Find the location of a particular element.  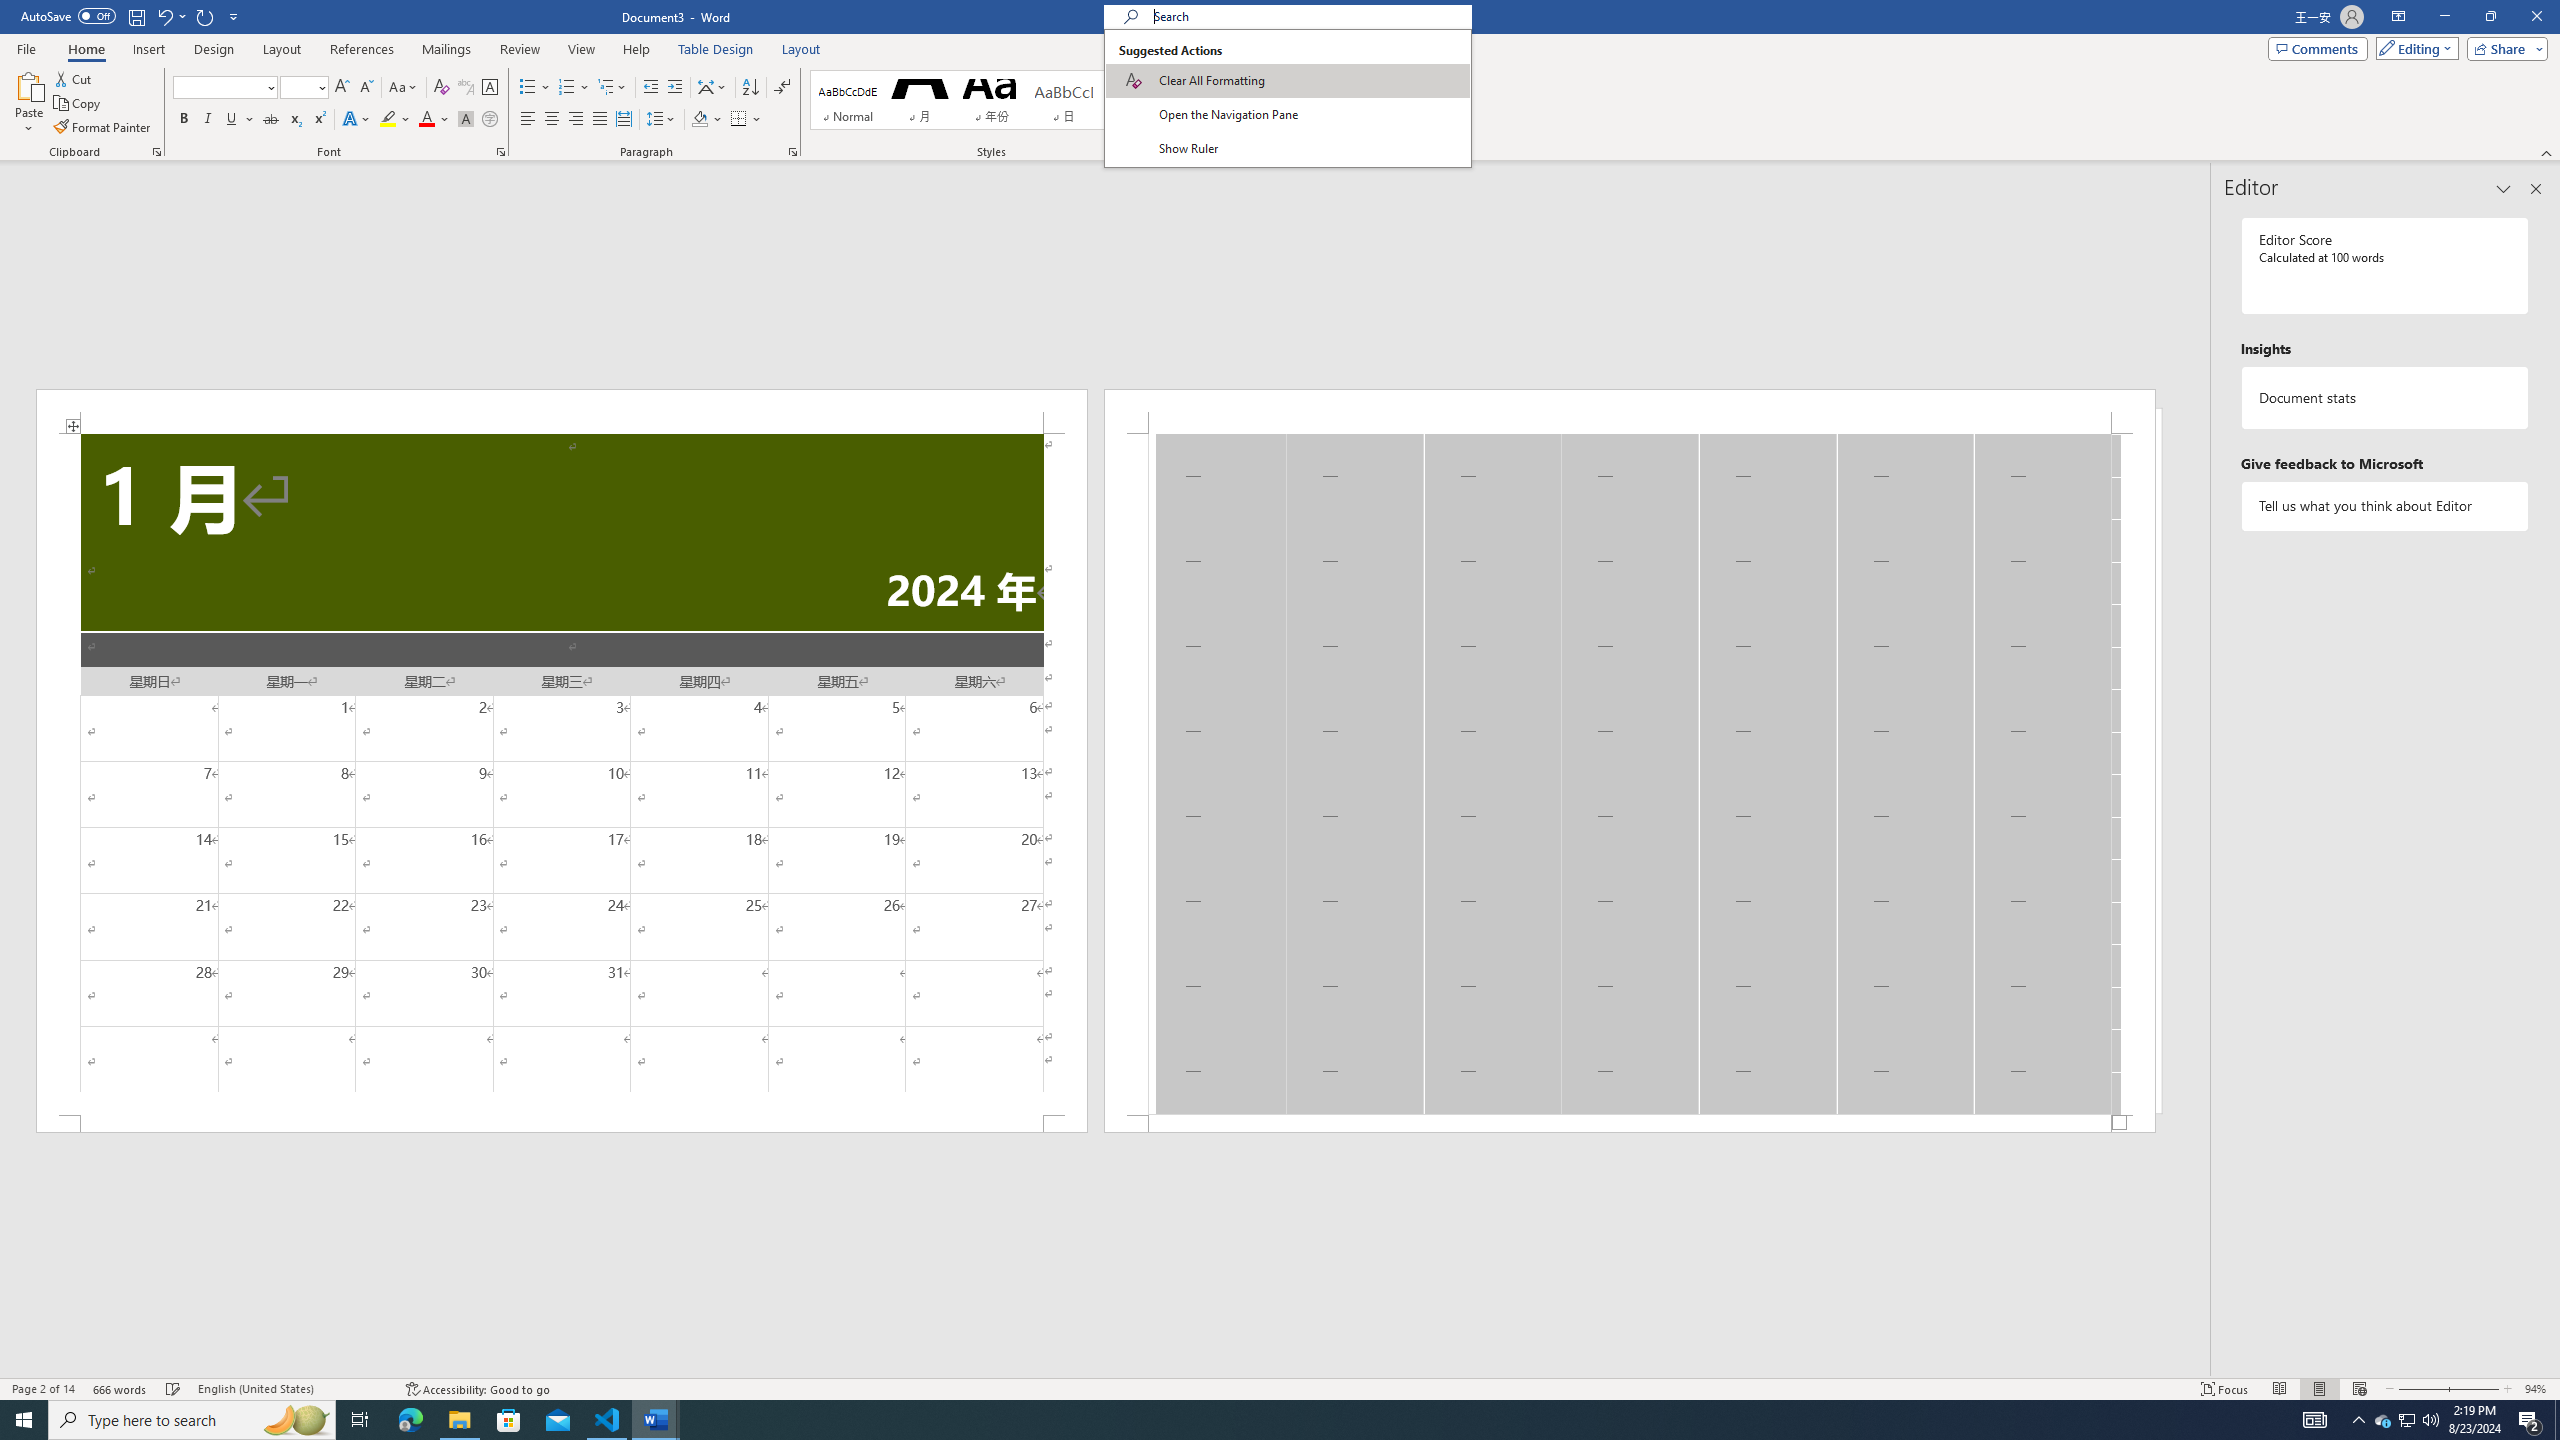

Accessibility Checker Accessibility: Good to go is located at coordinates (477, 1389).